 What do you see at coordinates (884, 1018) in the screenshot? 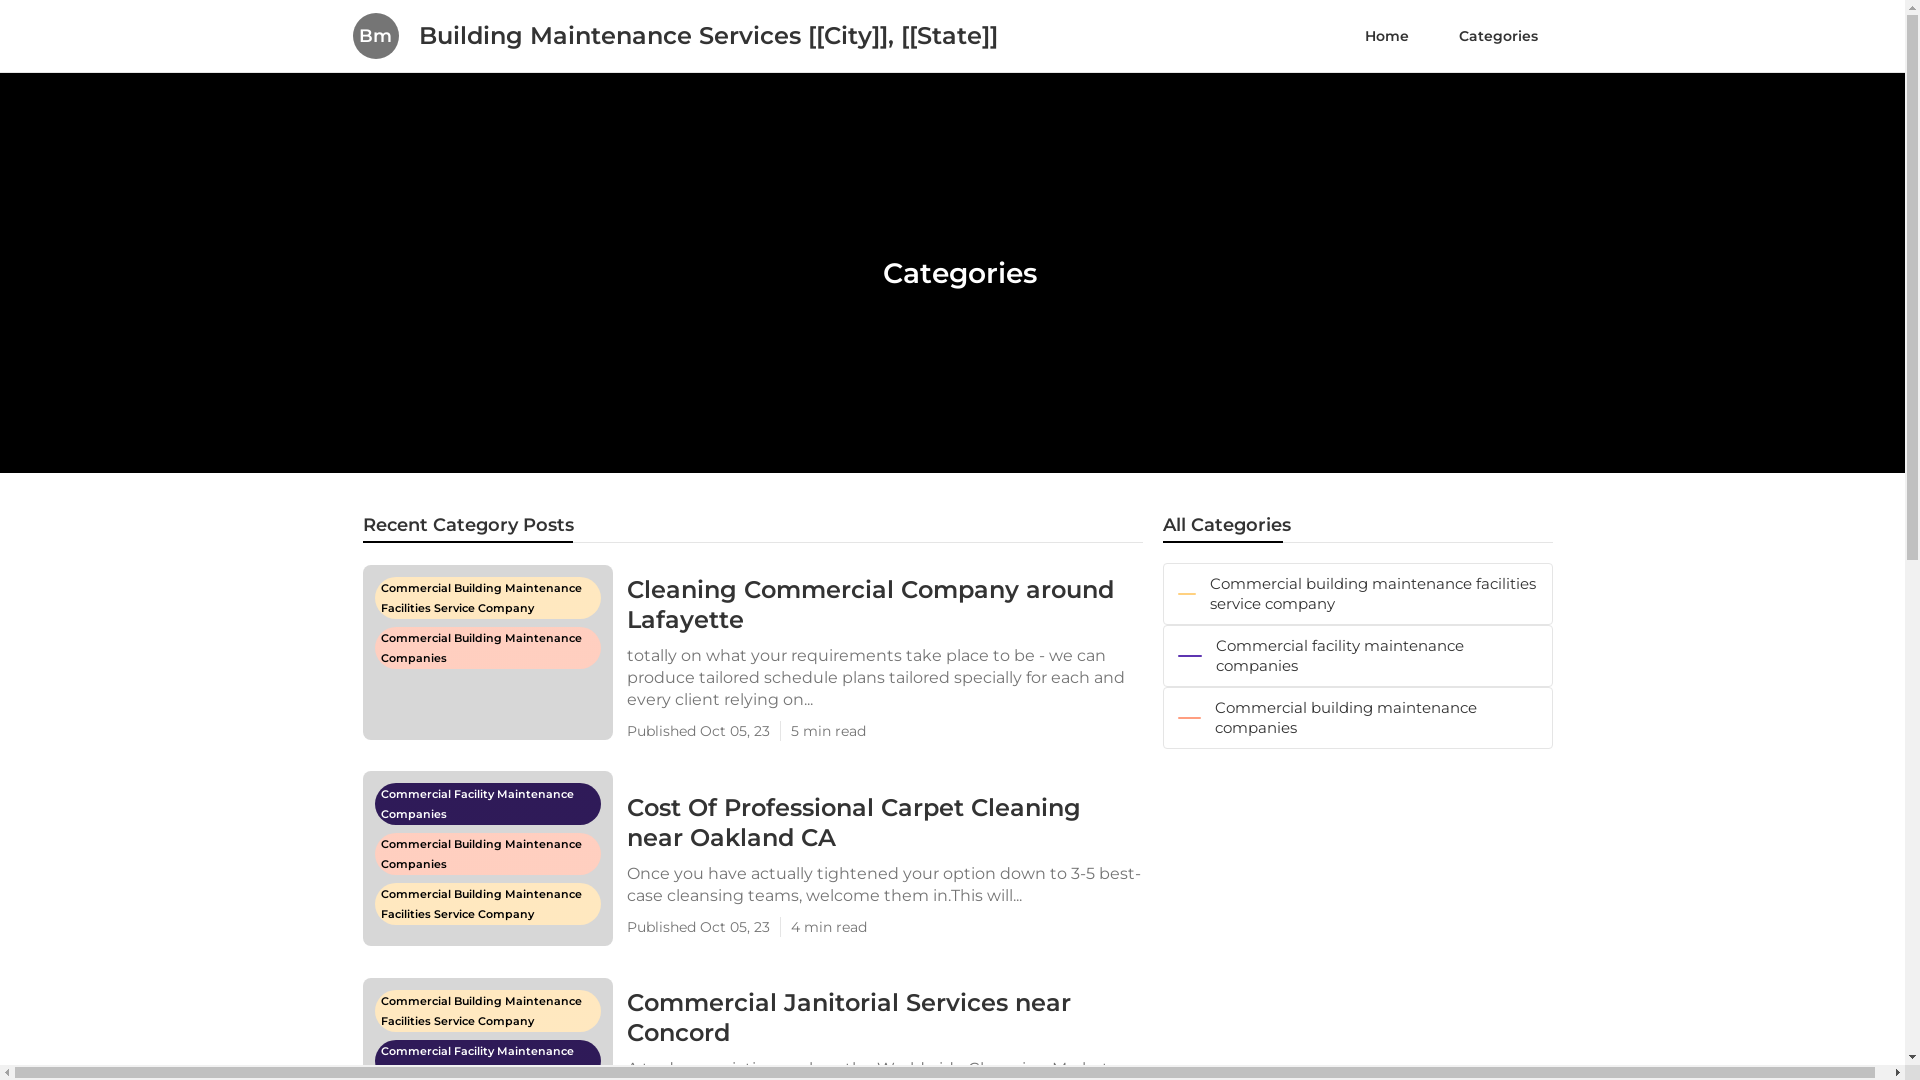
I see `Commercial Janitorial Services near Concord` at bounding box center [884, 1018].